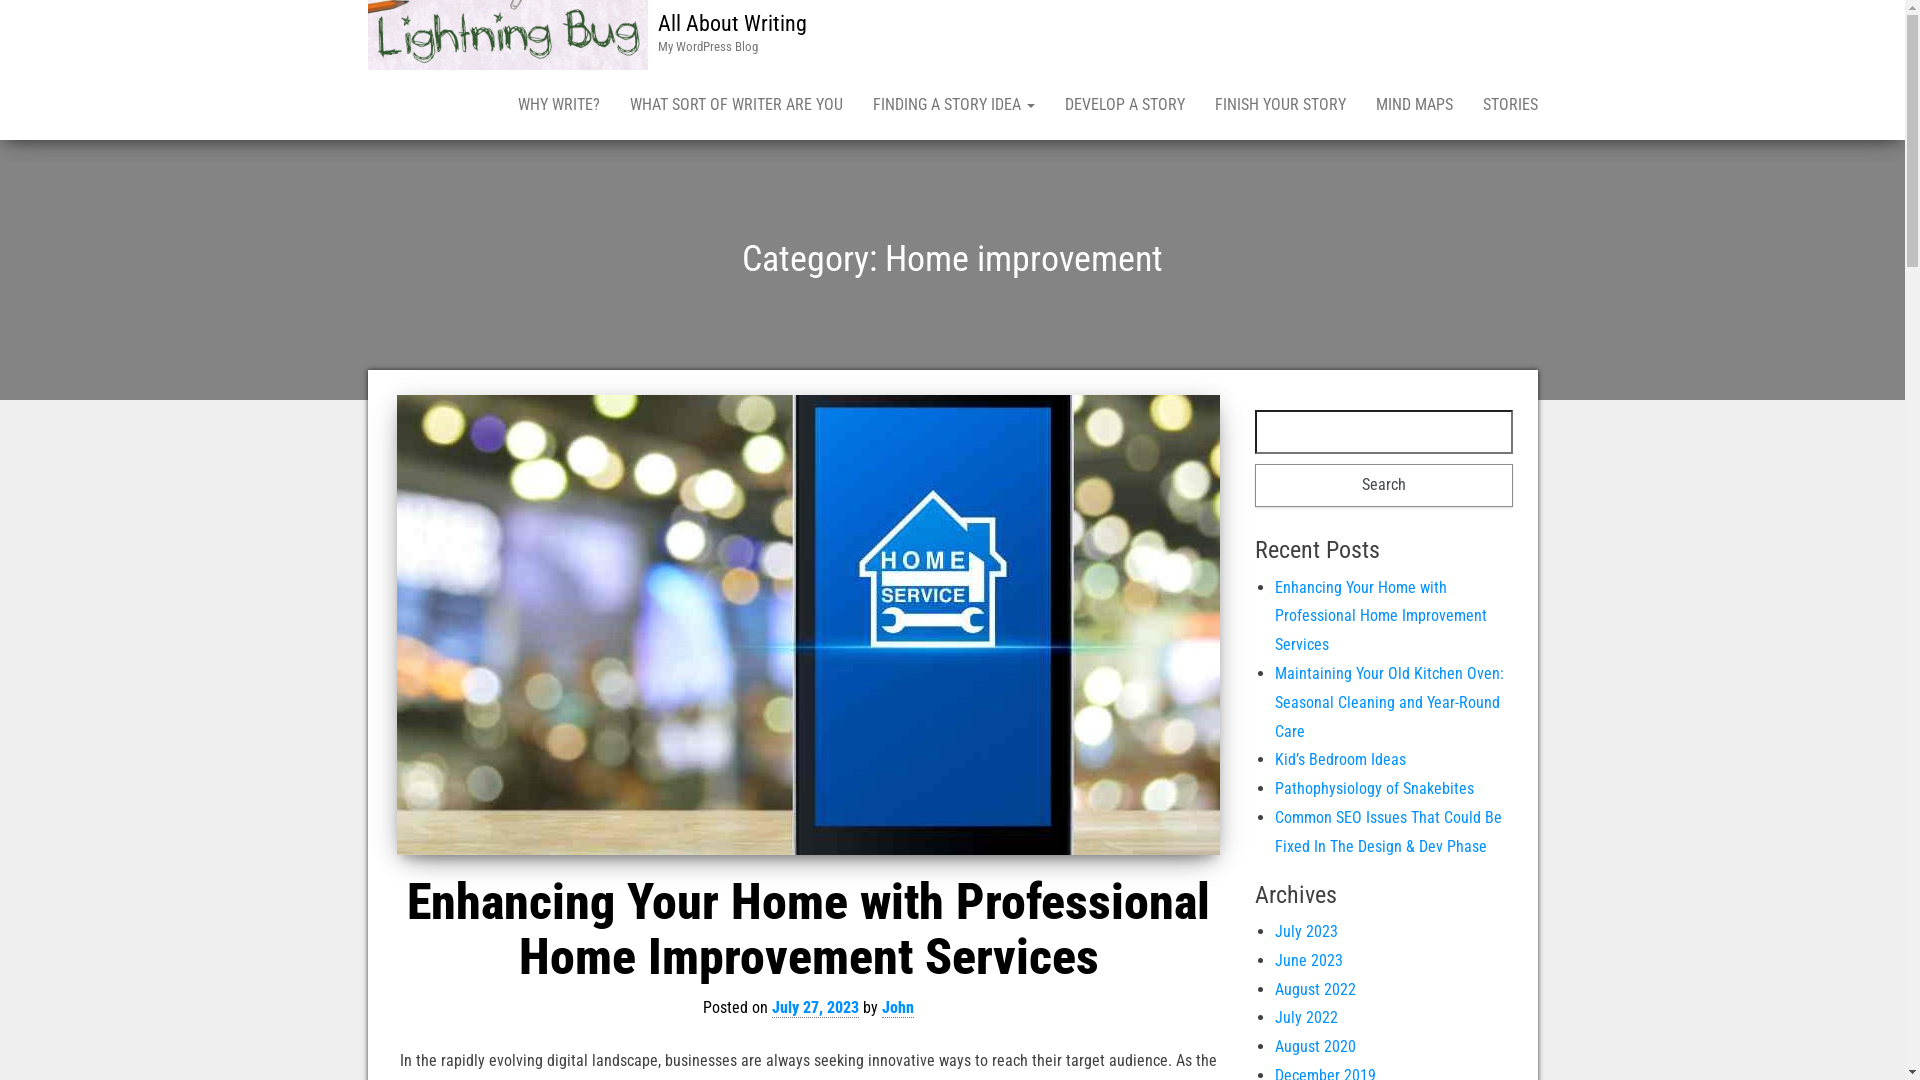 Image resolution: width=1920 pixels, height=1080 pixels. What do you see at coordinates (1374, 788) in the screenshot?
I see `Pathophysiology of Snakebites` at bounding box center [1374, 788].